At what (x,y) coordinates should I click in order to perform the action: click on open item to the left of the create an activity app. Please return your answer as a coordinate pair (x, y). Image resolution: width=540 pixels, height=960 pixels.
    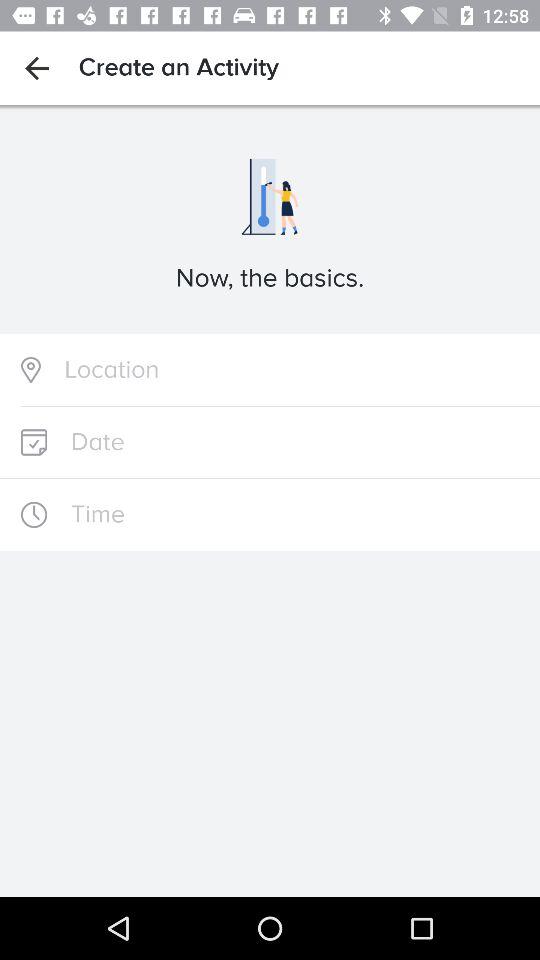
    Looking at the image, I should click on (36, 68).